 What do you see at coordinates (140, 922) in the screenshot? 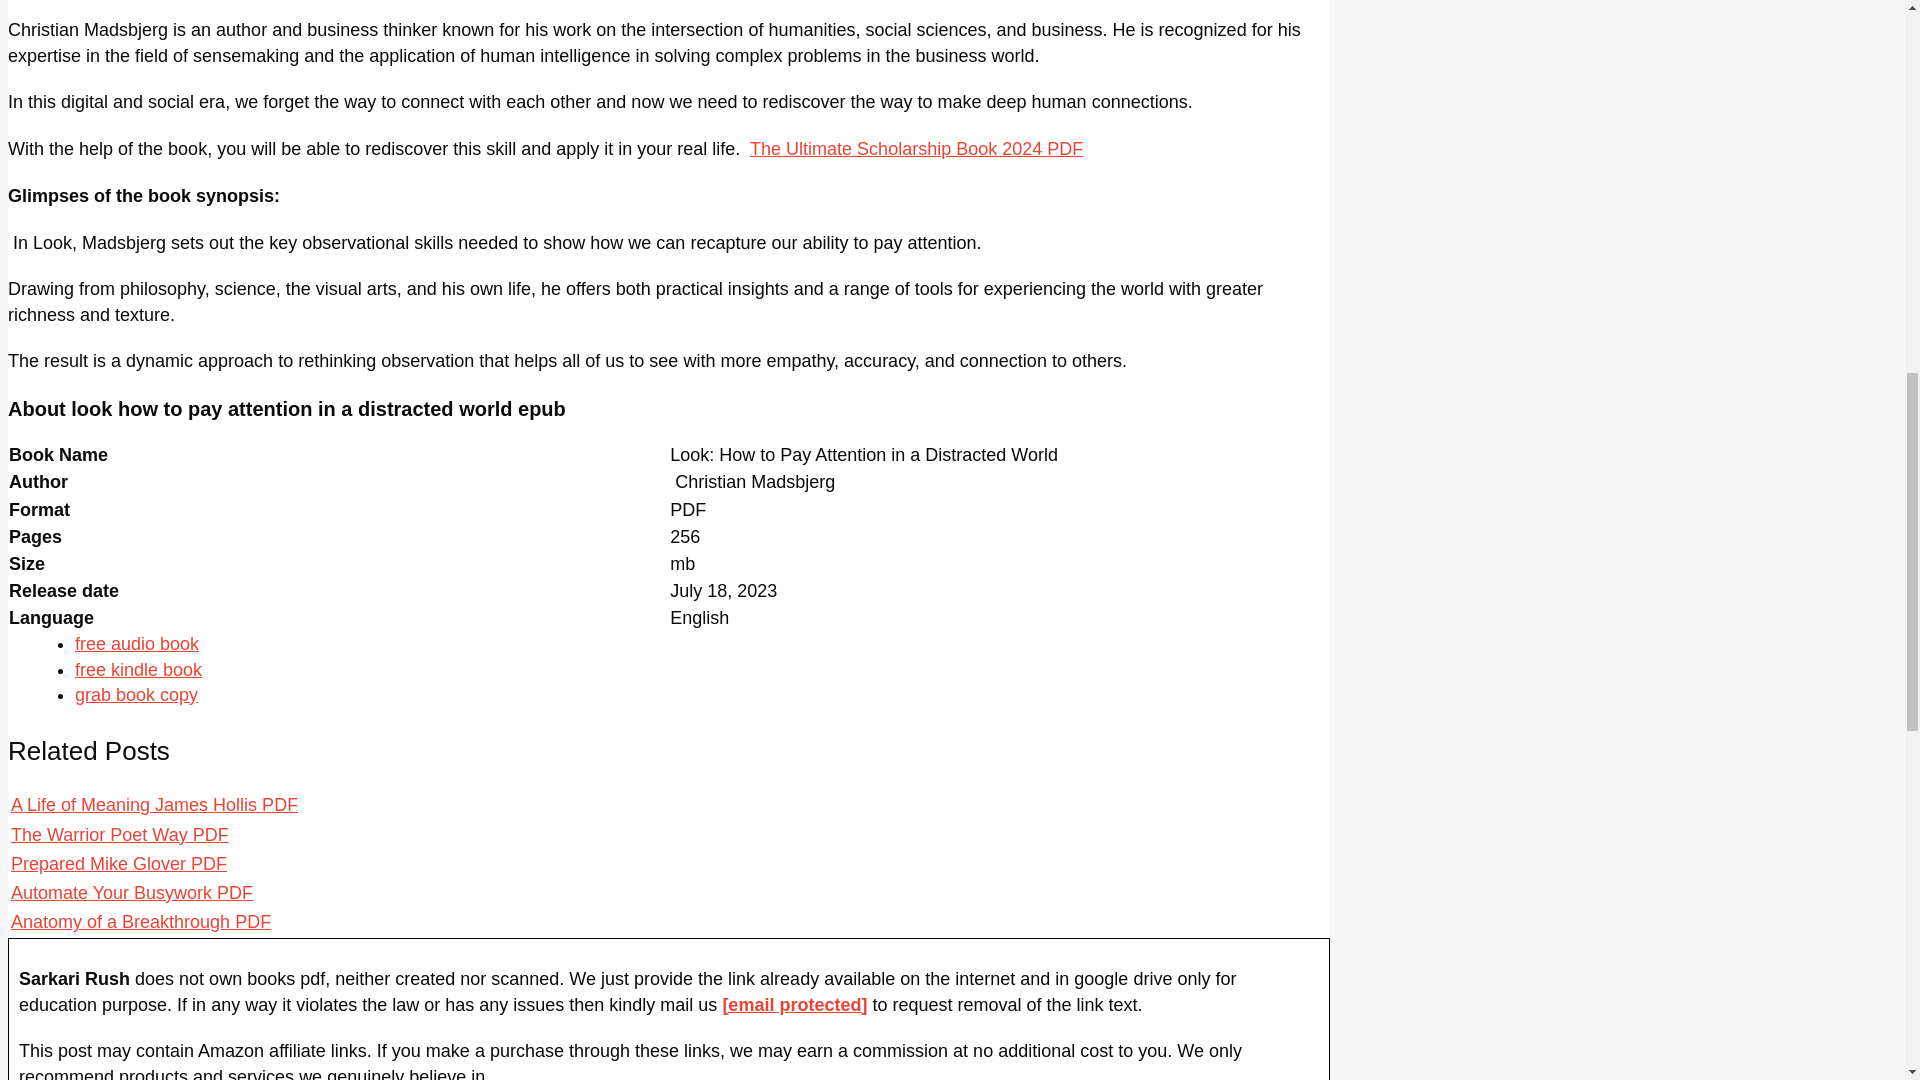
I see `Anatomy of a Breakthrough PDF` at bounding box center [140, 922].